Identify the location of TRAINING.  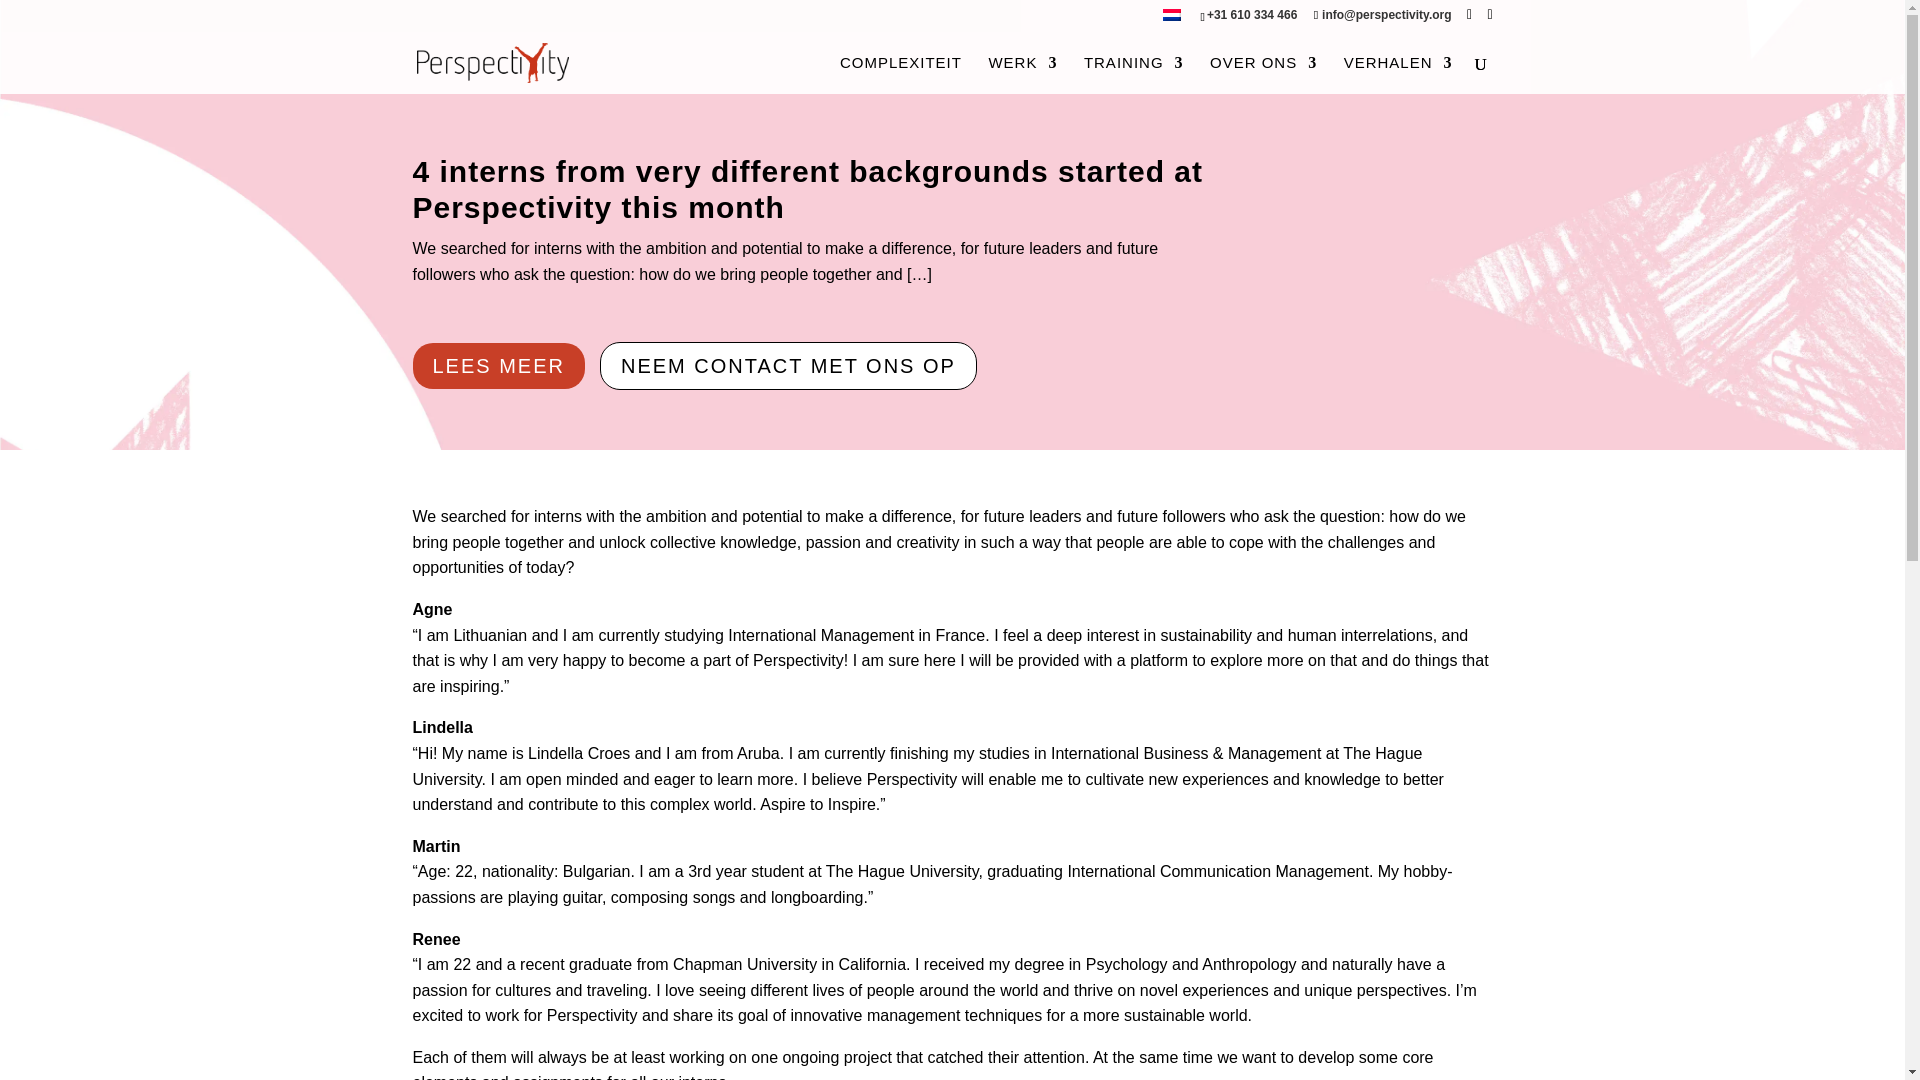
(1134, 74).